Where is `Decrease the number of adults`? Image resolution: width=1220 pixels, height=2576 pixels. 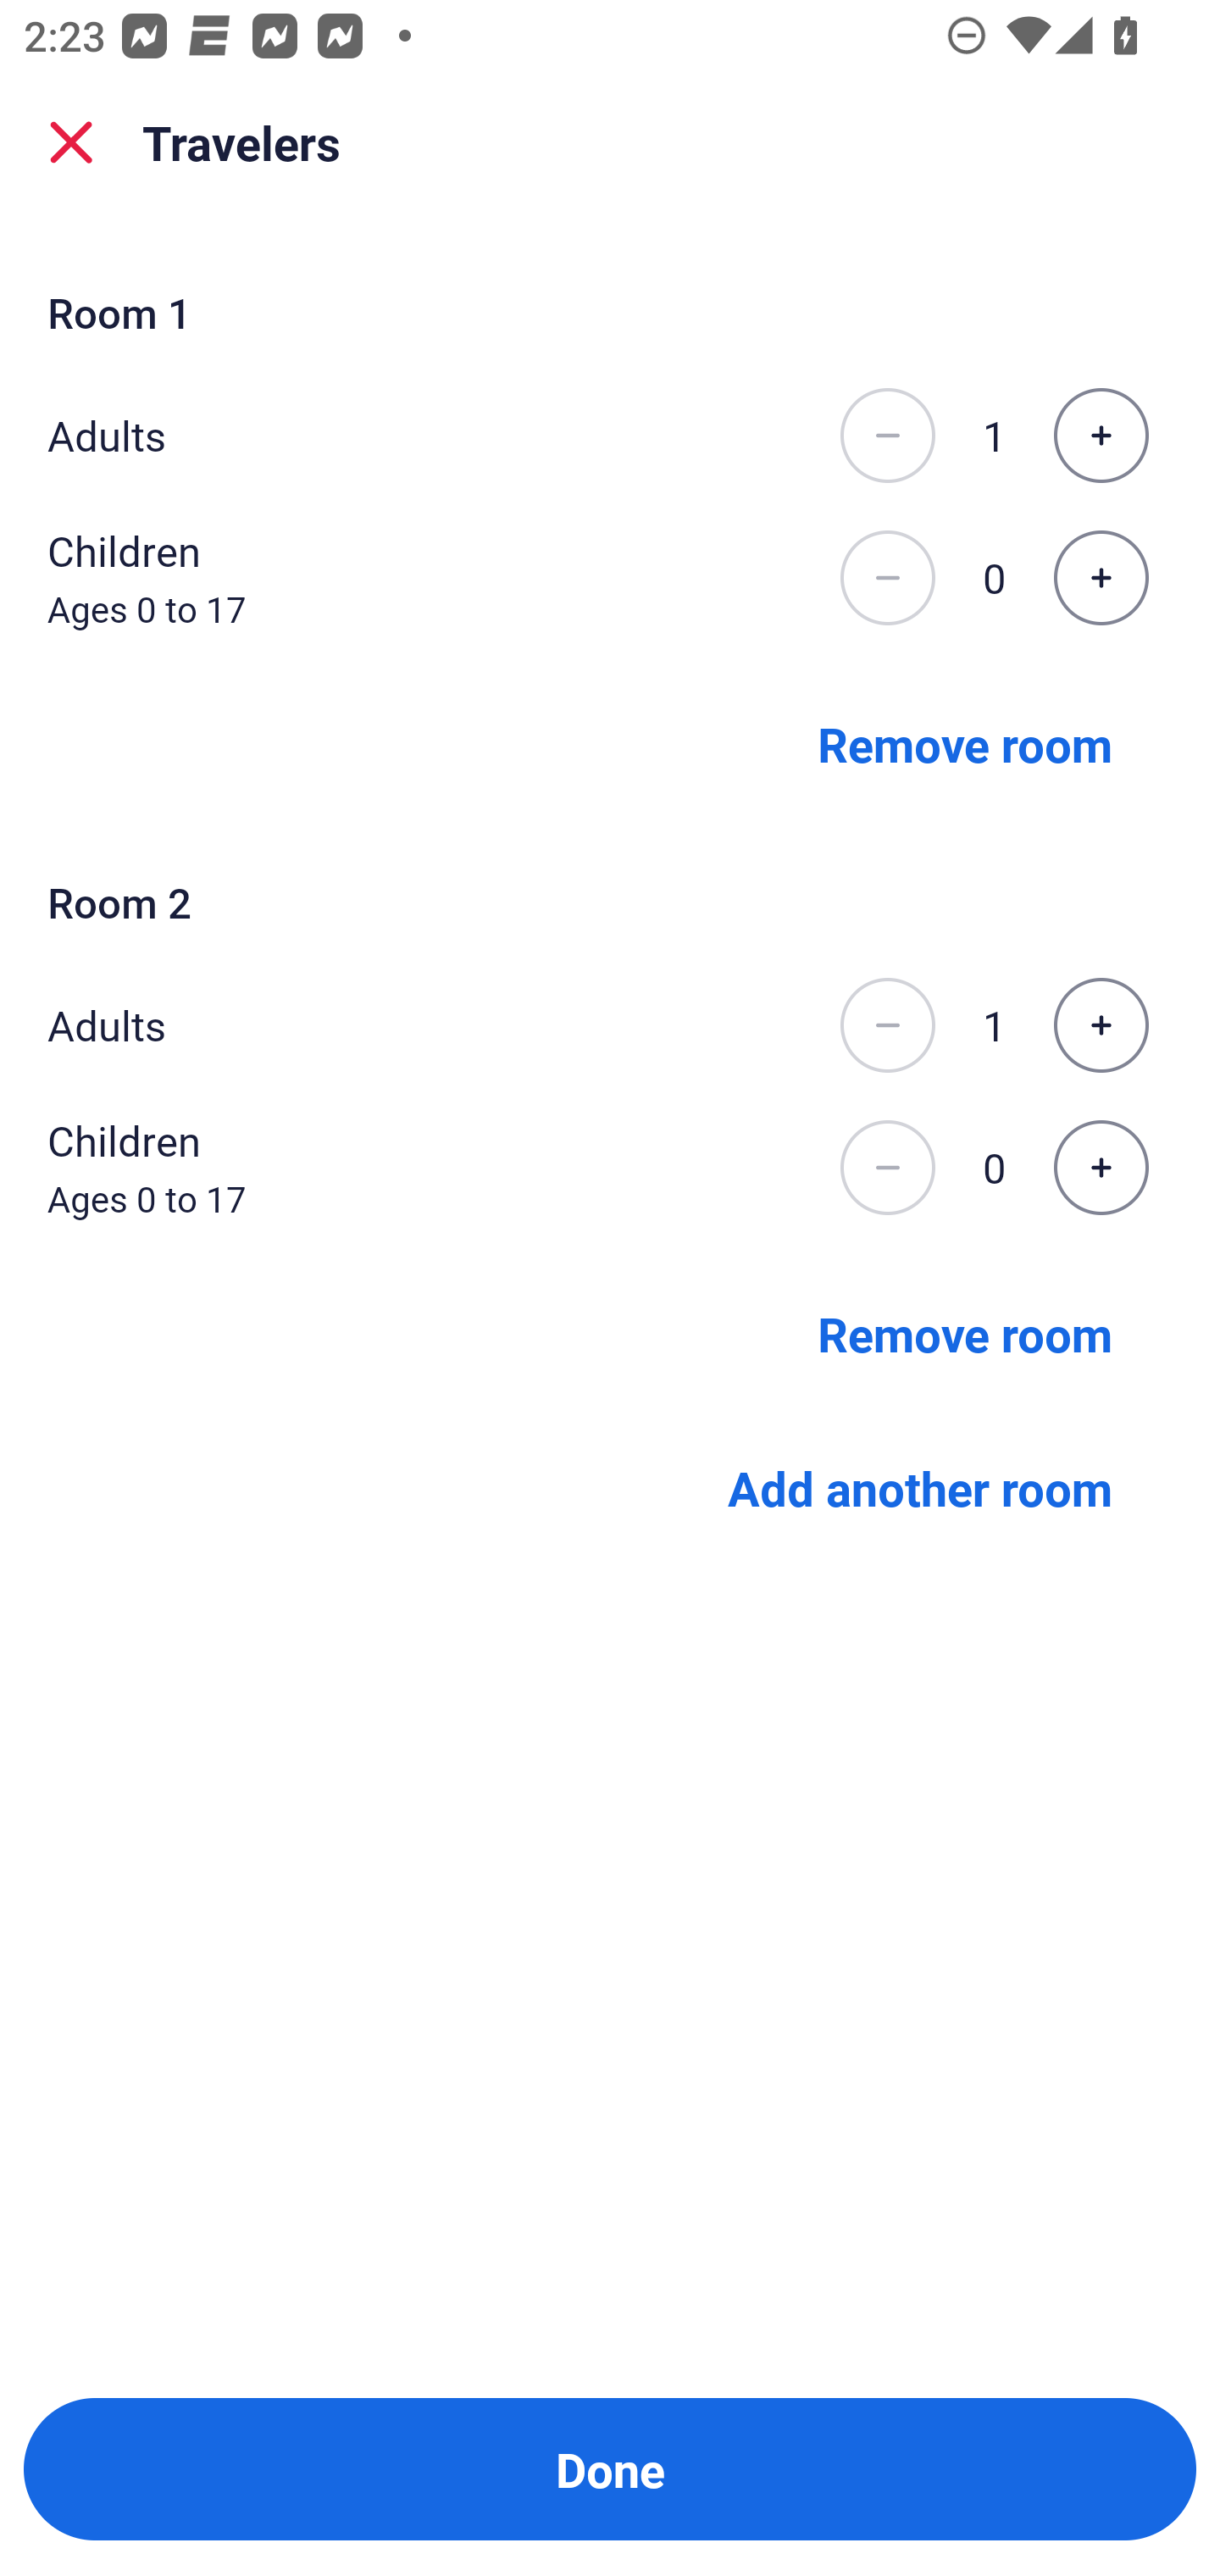
Decrease the number of adults is located at coordinates (887, 435).